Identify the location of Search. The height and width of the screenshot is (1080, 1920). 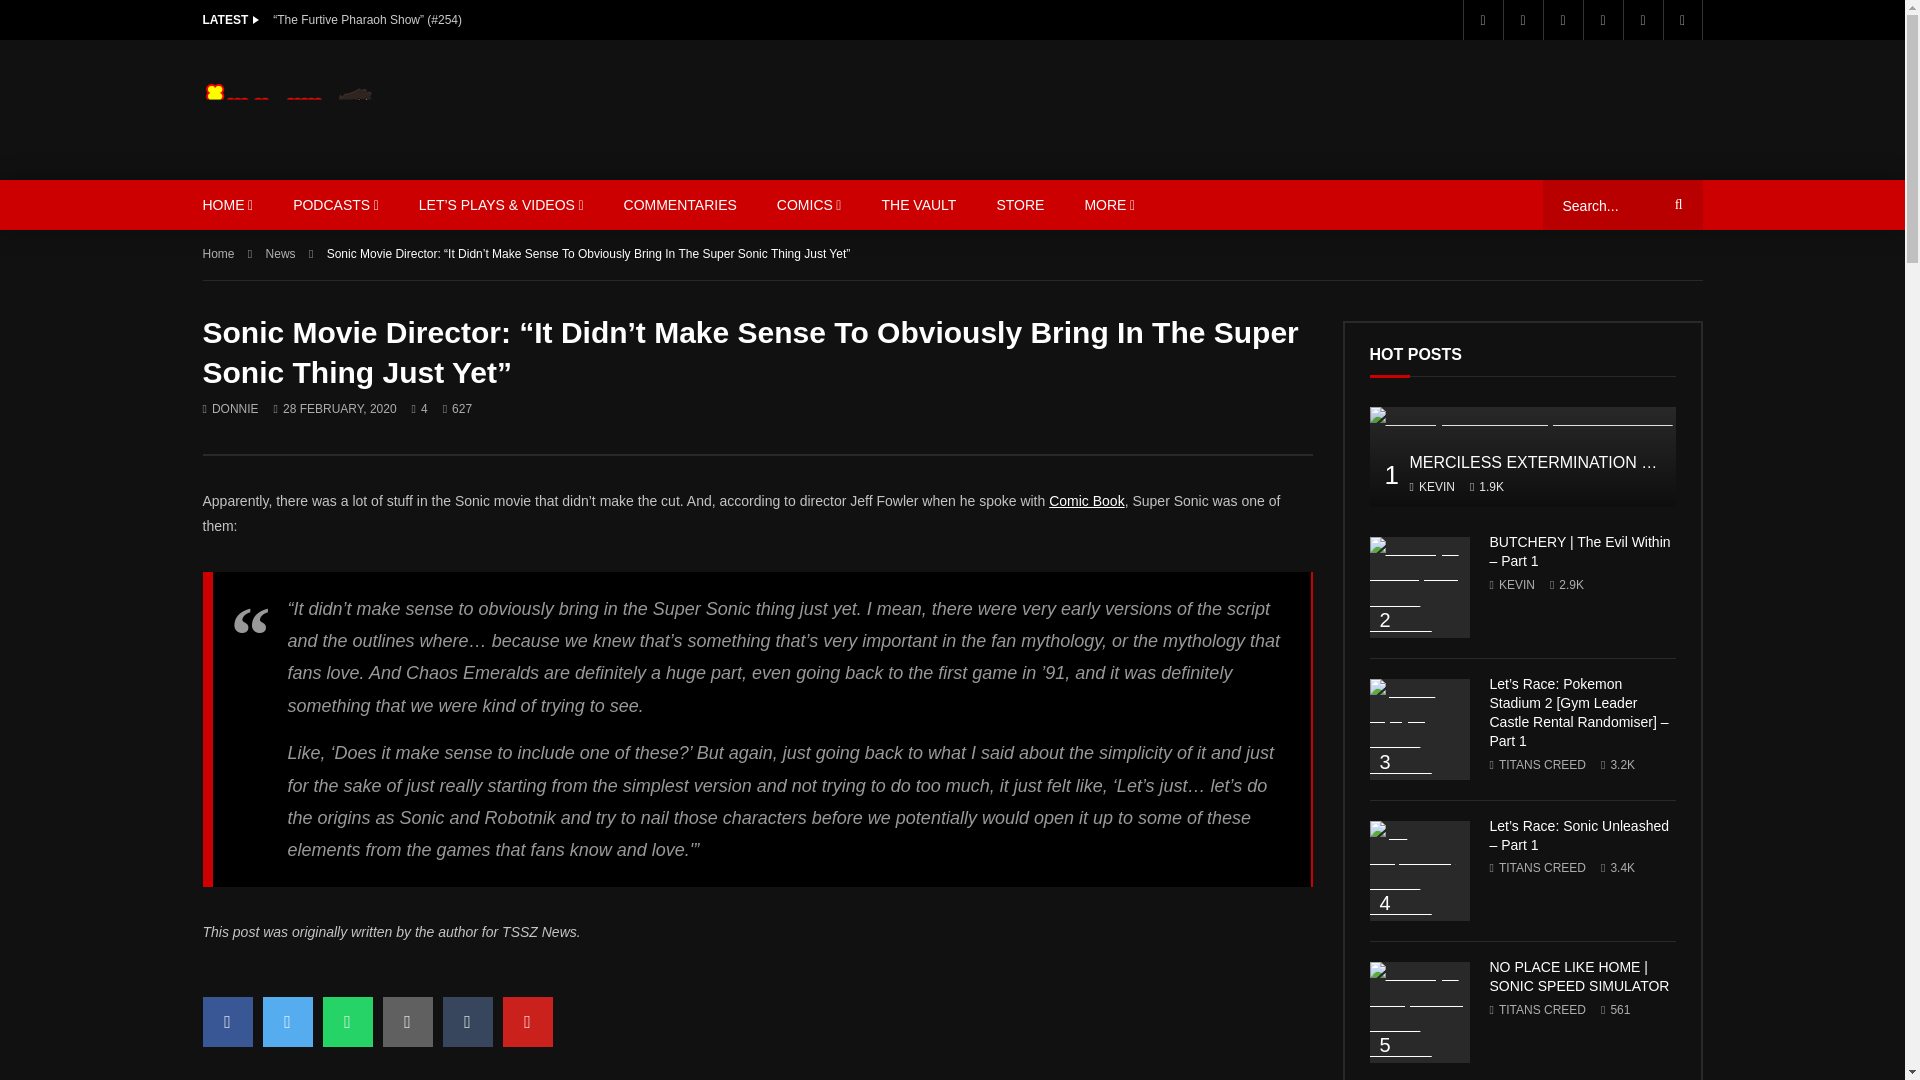
(1675, 205).